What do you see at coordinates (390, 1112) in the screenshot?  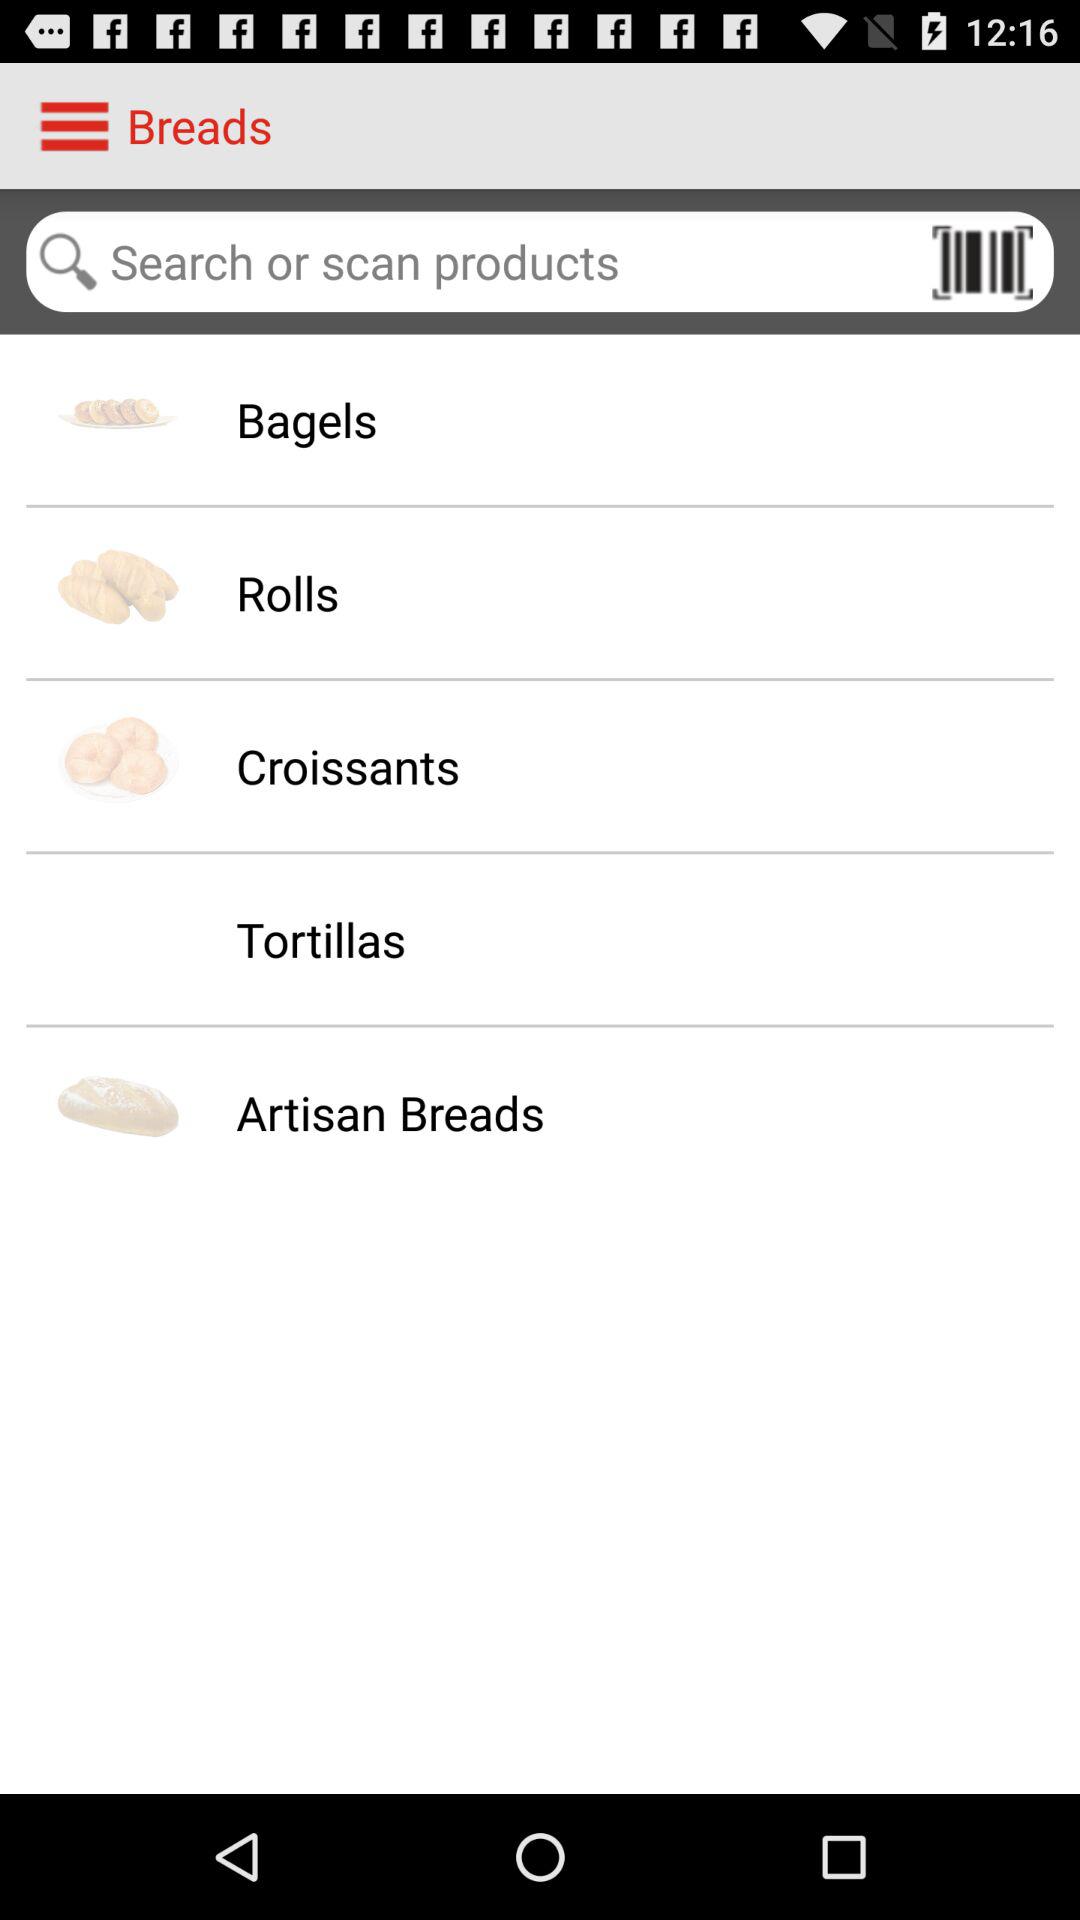 I see `press the app at the center` at bounding box center [390, 1112].